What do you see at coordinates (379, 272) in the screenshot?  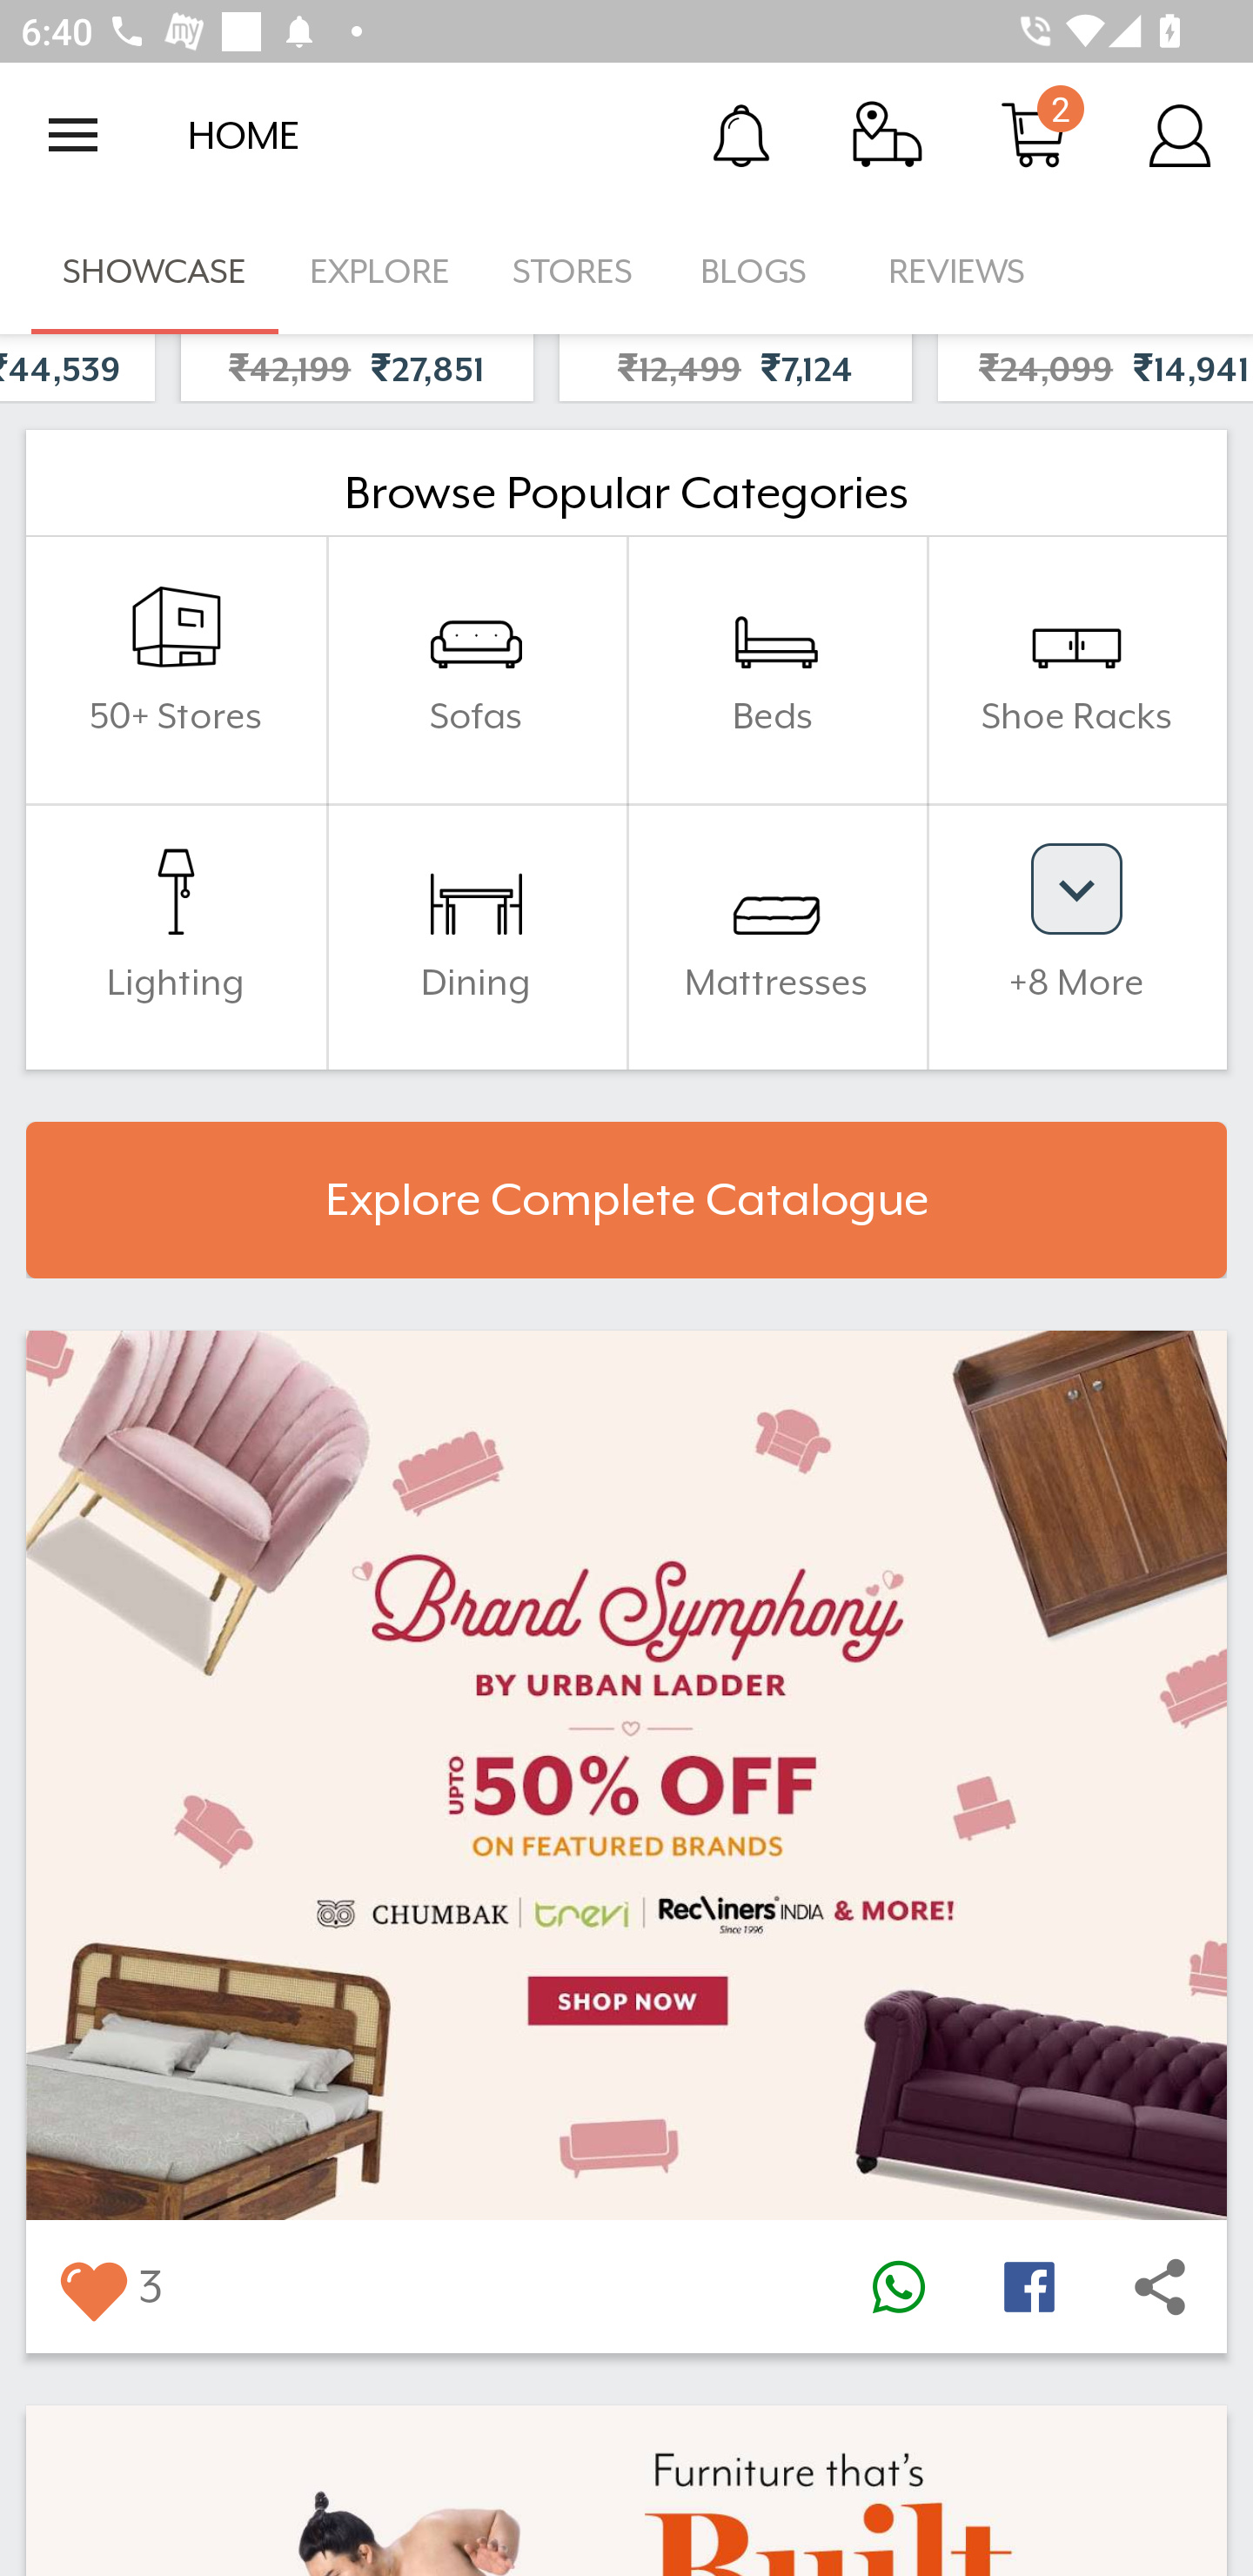 I see `EXPLORE` at bounding box center [379, 272].